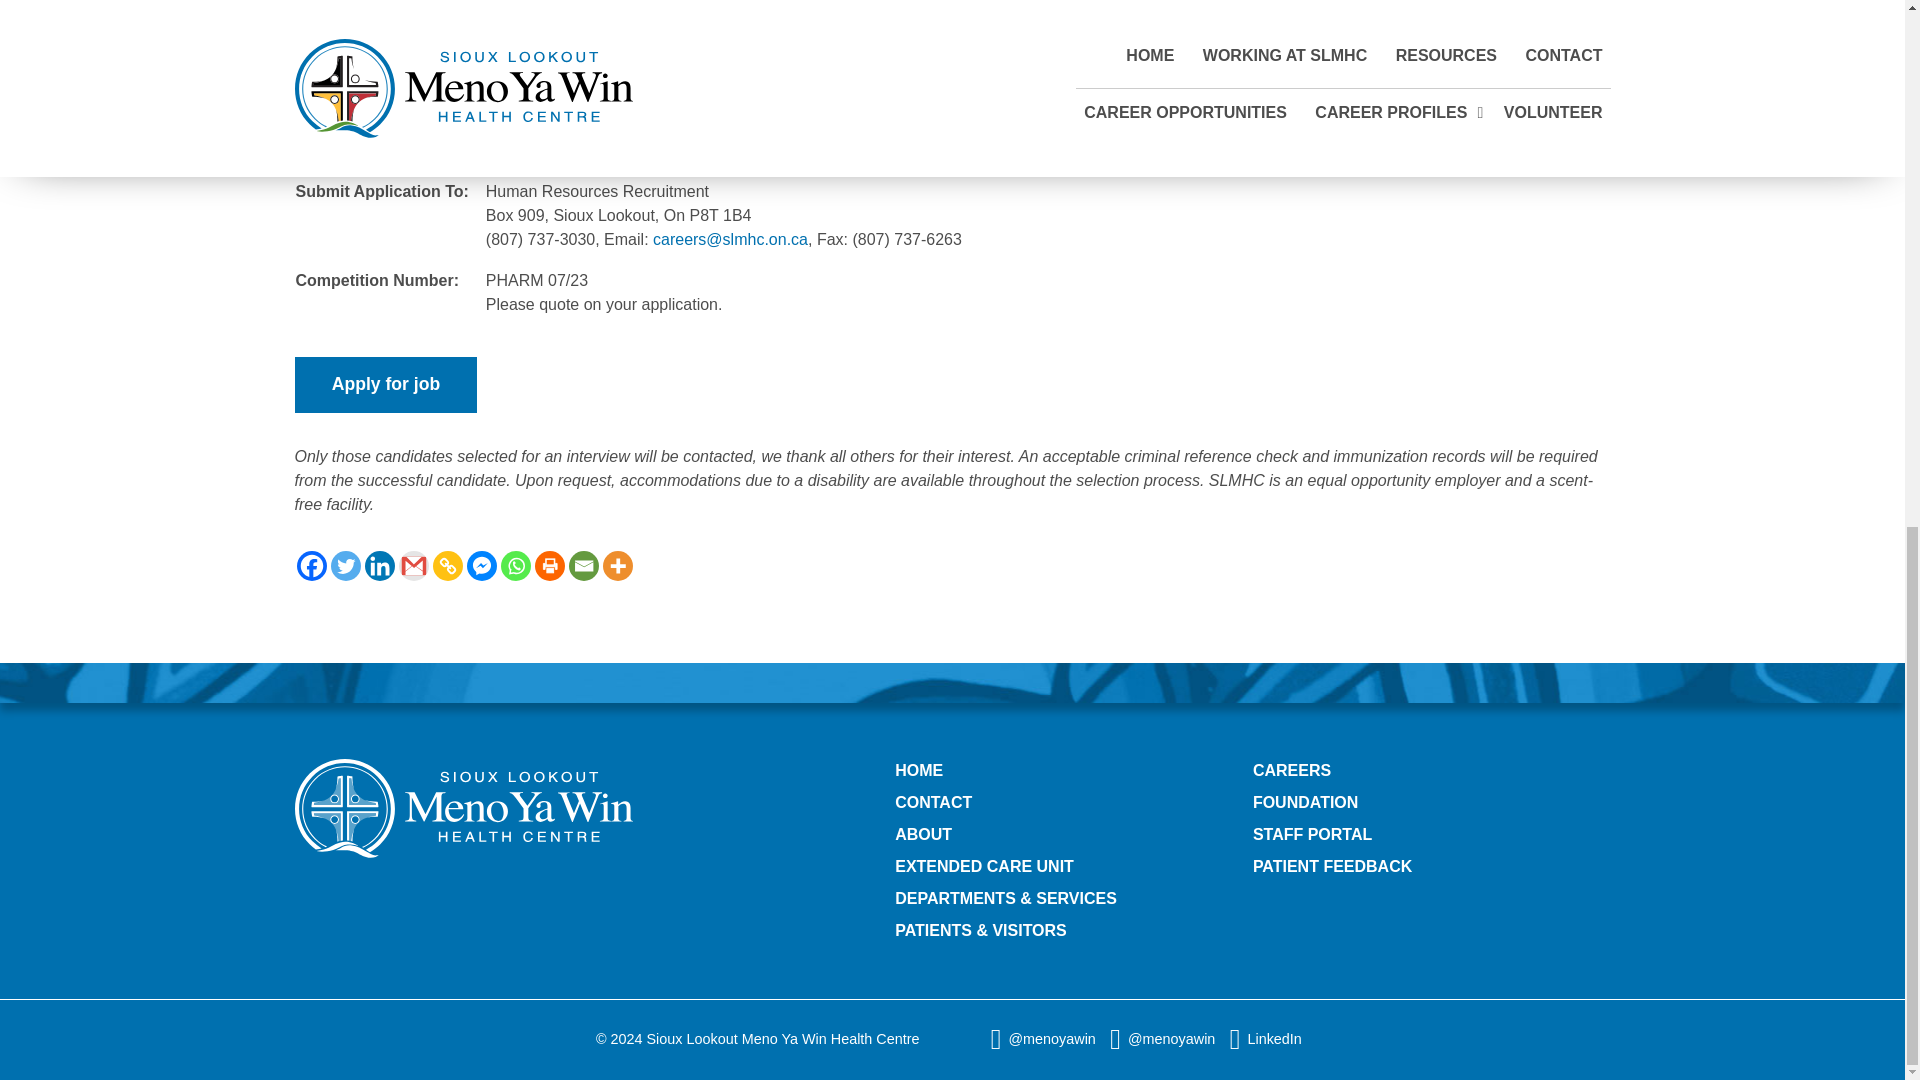 The width and height of the screenshot is (1920, 1080). I want to click on Email, so click(582, 566).